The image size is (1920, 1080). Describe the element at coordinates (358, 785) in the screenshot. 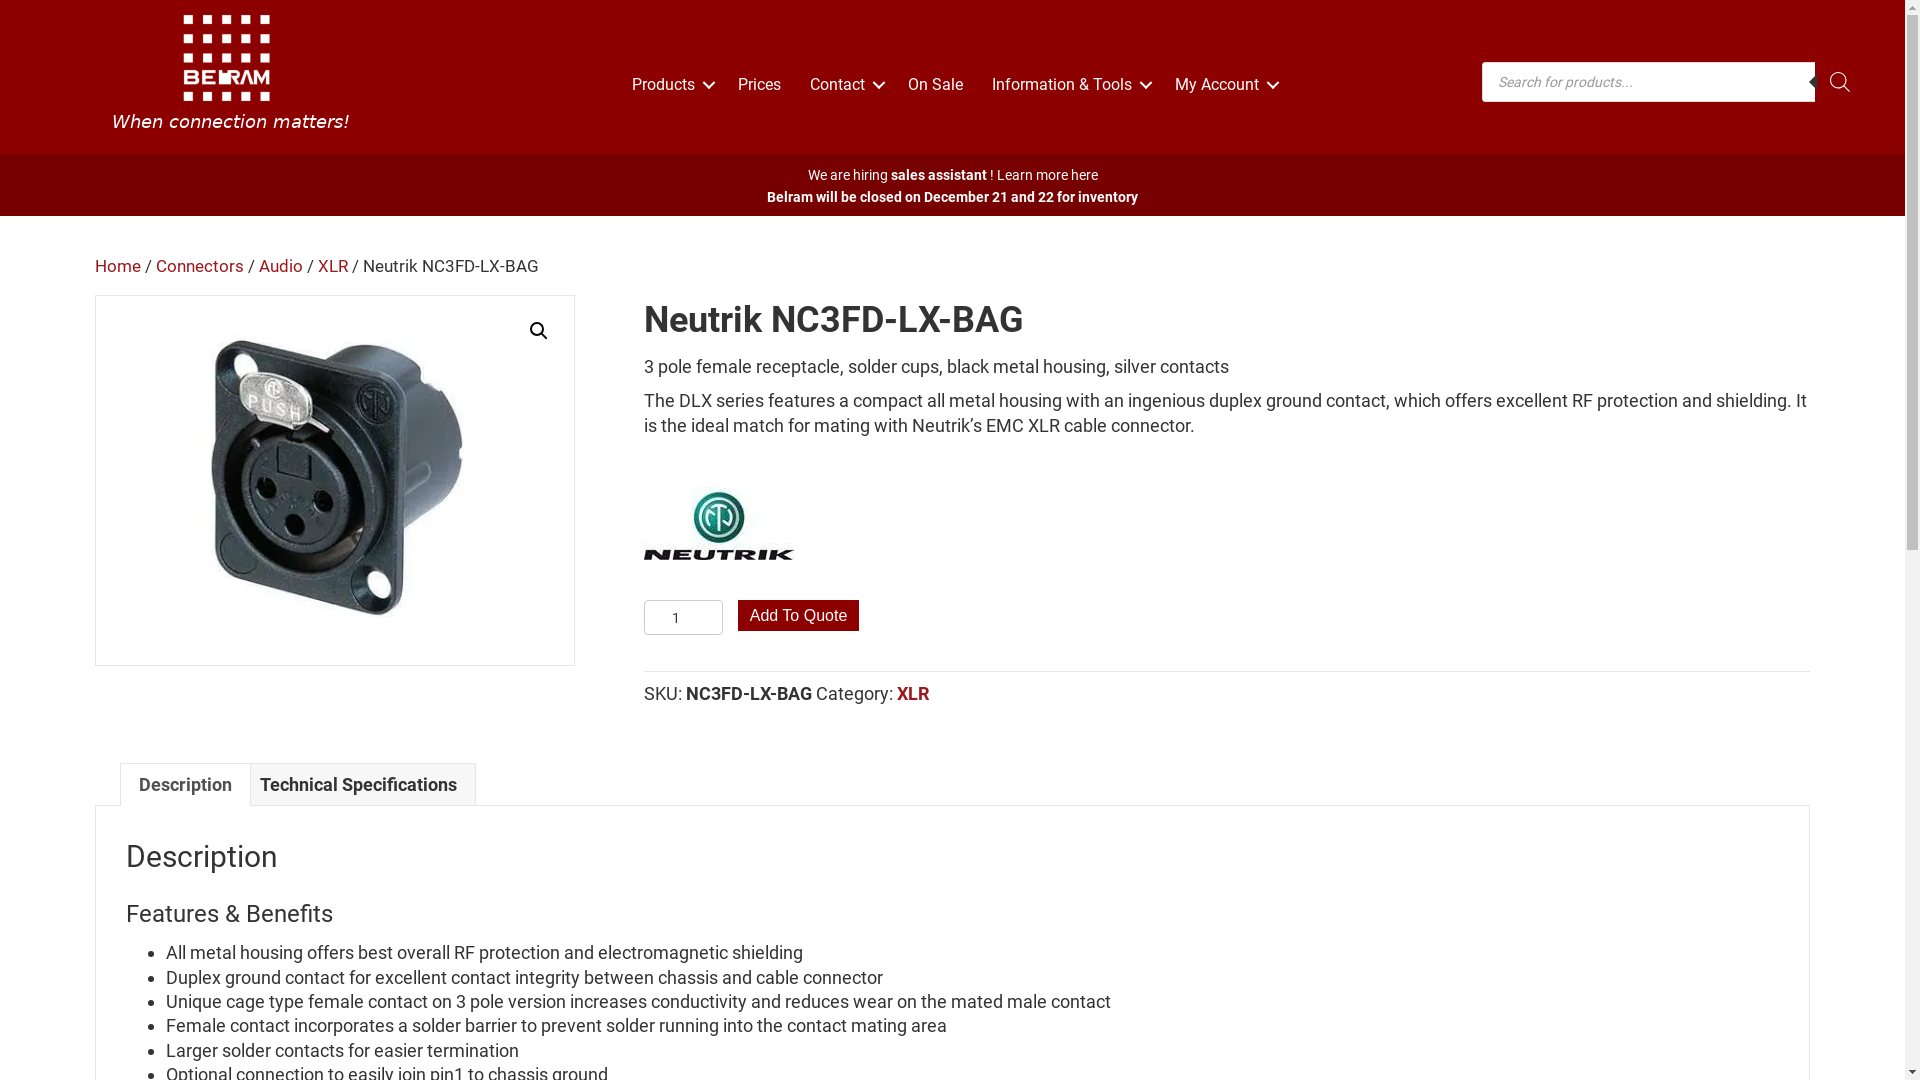

I see `Technical Specifications` at that location.